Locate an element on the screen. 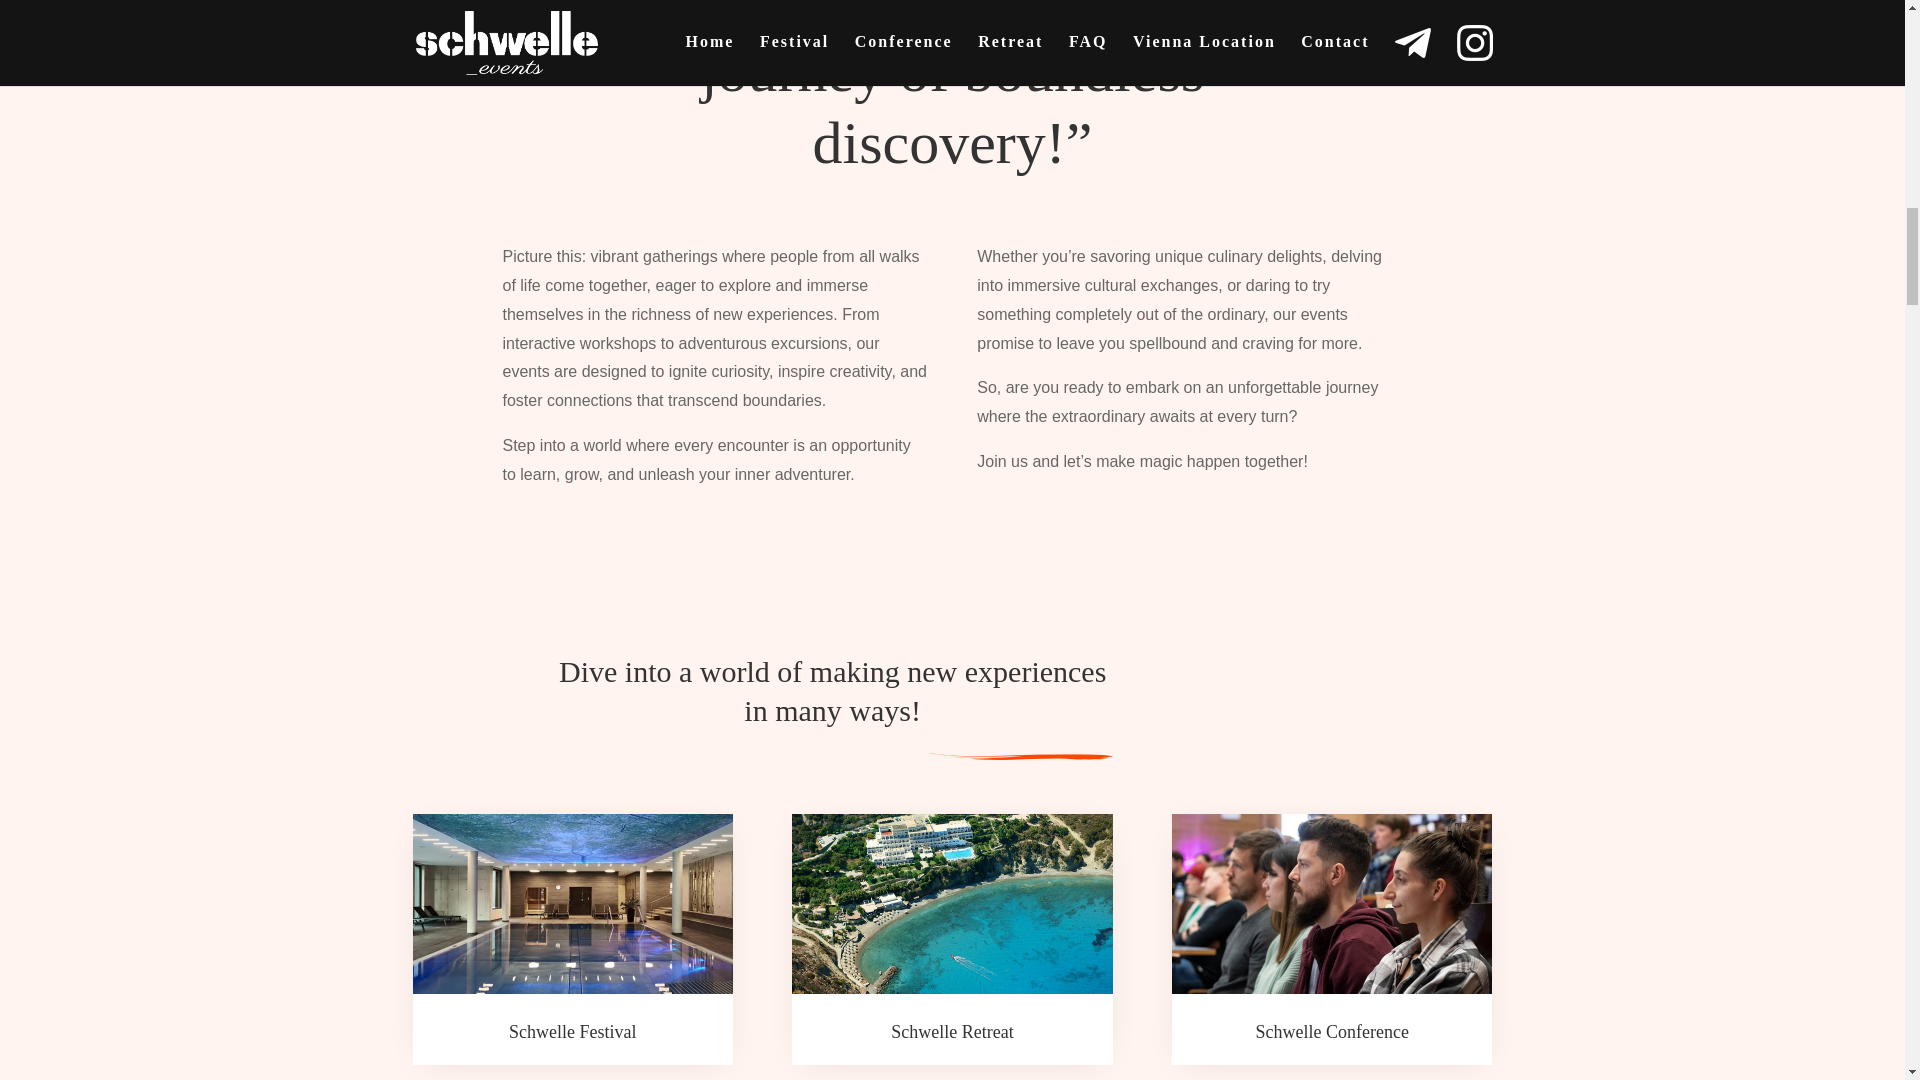  waldhof-pool klein 1280 x 720 is located at coordinates (572, 904).